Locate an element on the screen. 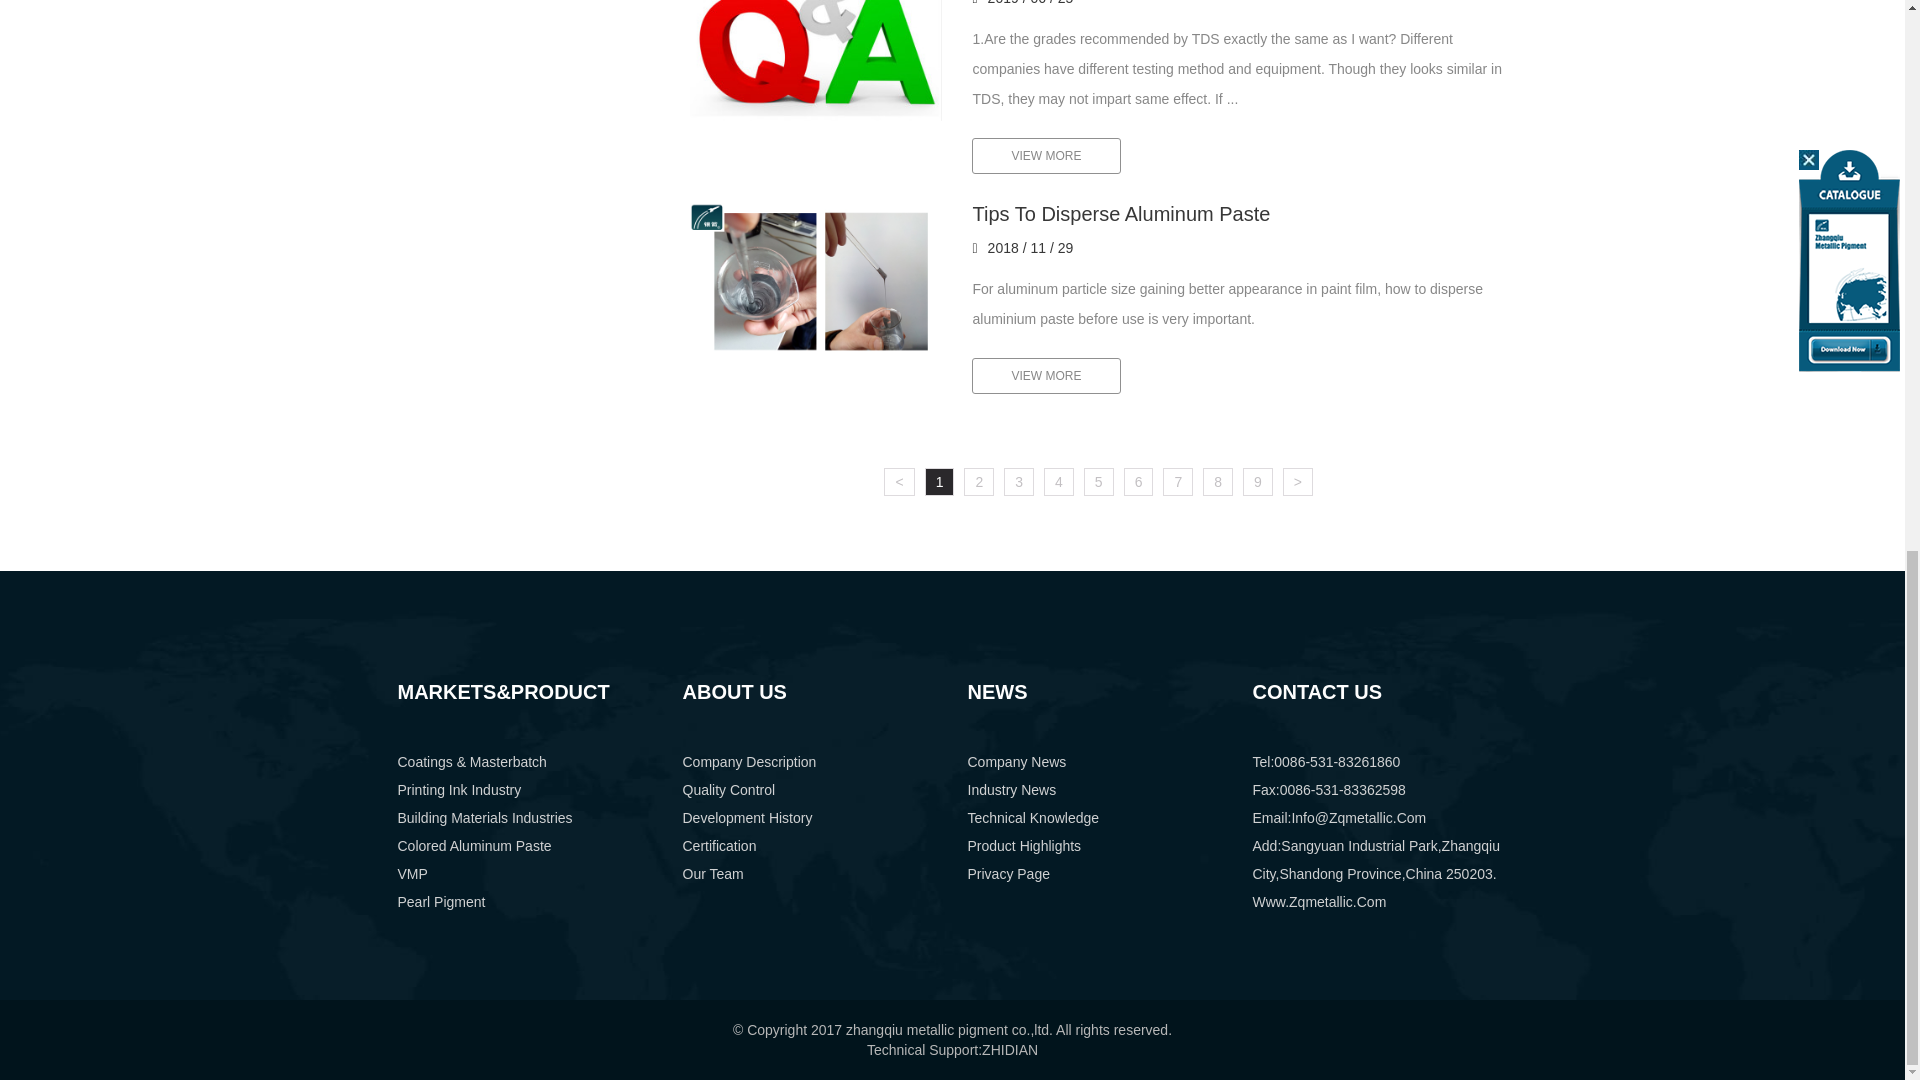  Page 2  is located at coordinates (978, 481).